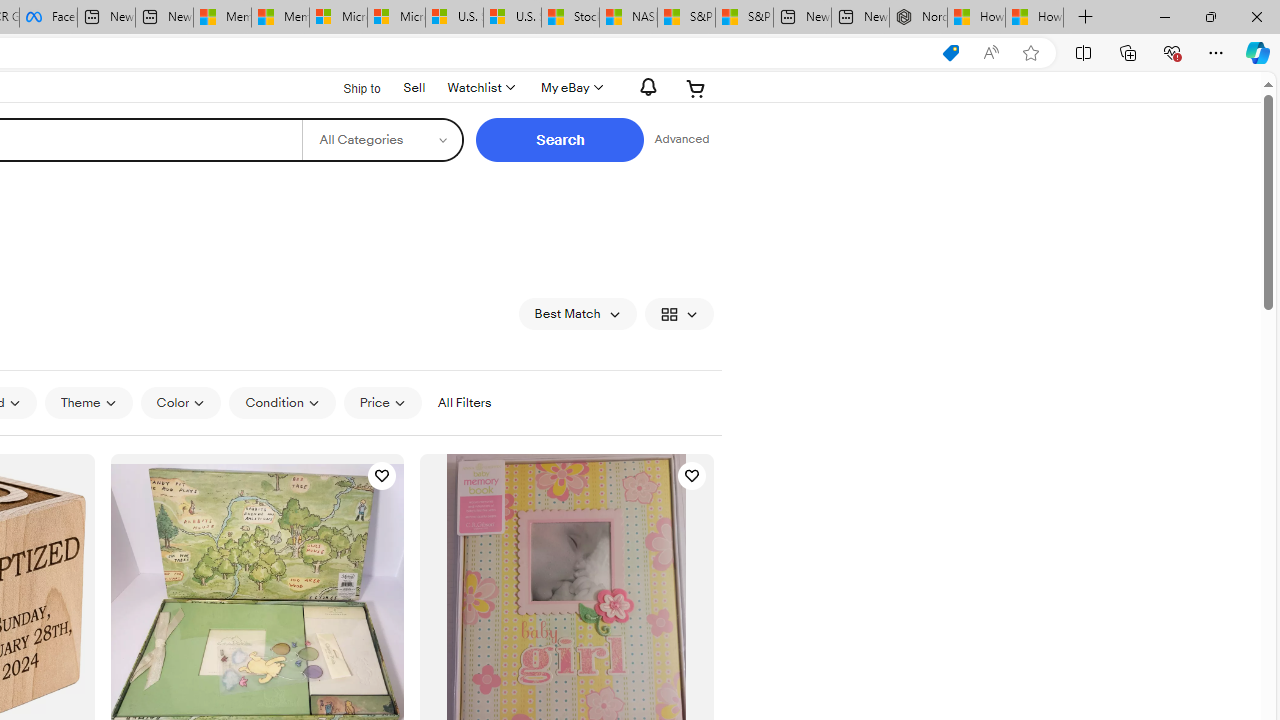 Image resolution: width=1280 pixels, height=720 pixels. I want to click on My eBayExpand My eBay, so click(570, 88).